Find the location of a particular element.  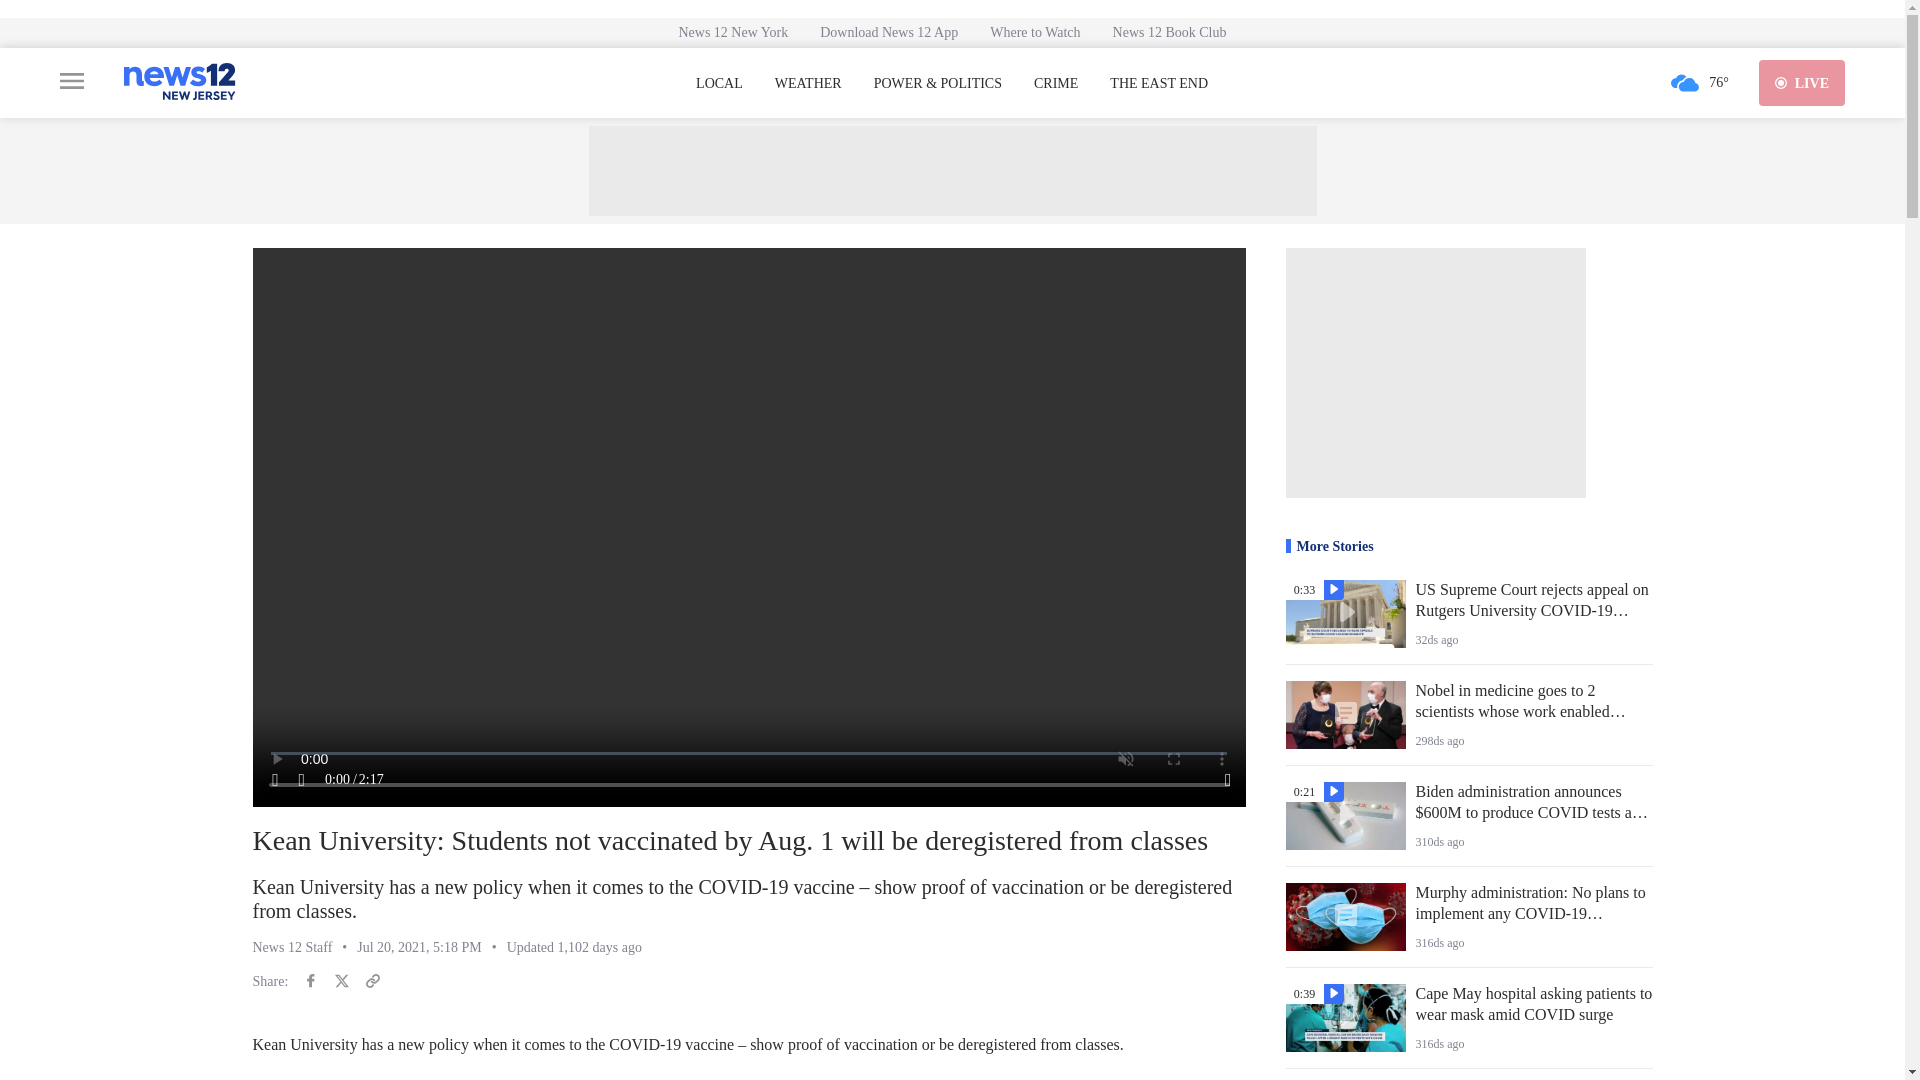

THE EAST END is located at coordinates (1158, 83).